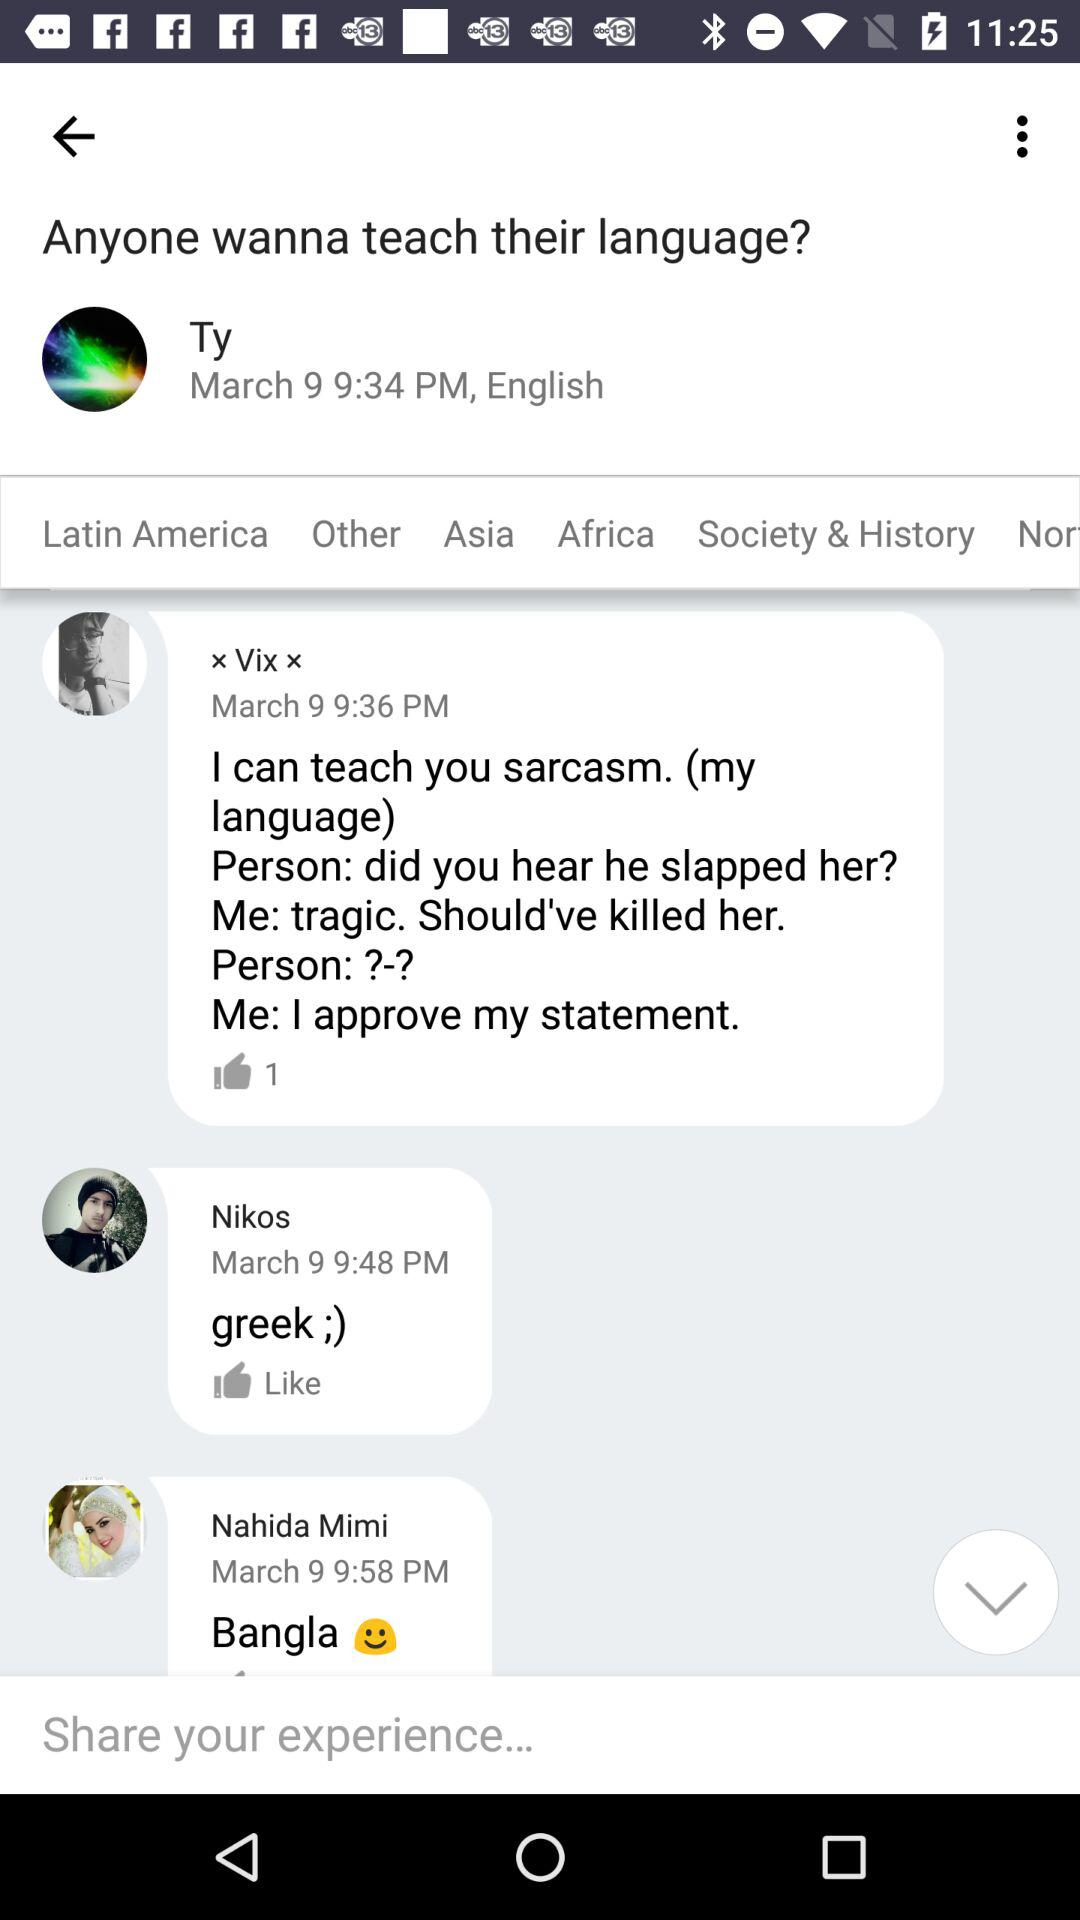 The width and height of the screenshot is (1080, 1920). What do you see at coordinates (94, 664) in the screenshot?
I see `my profile` at bounding box center [94, 664].